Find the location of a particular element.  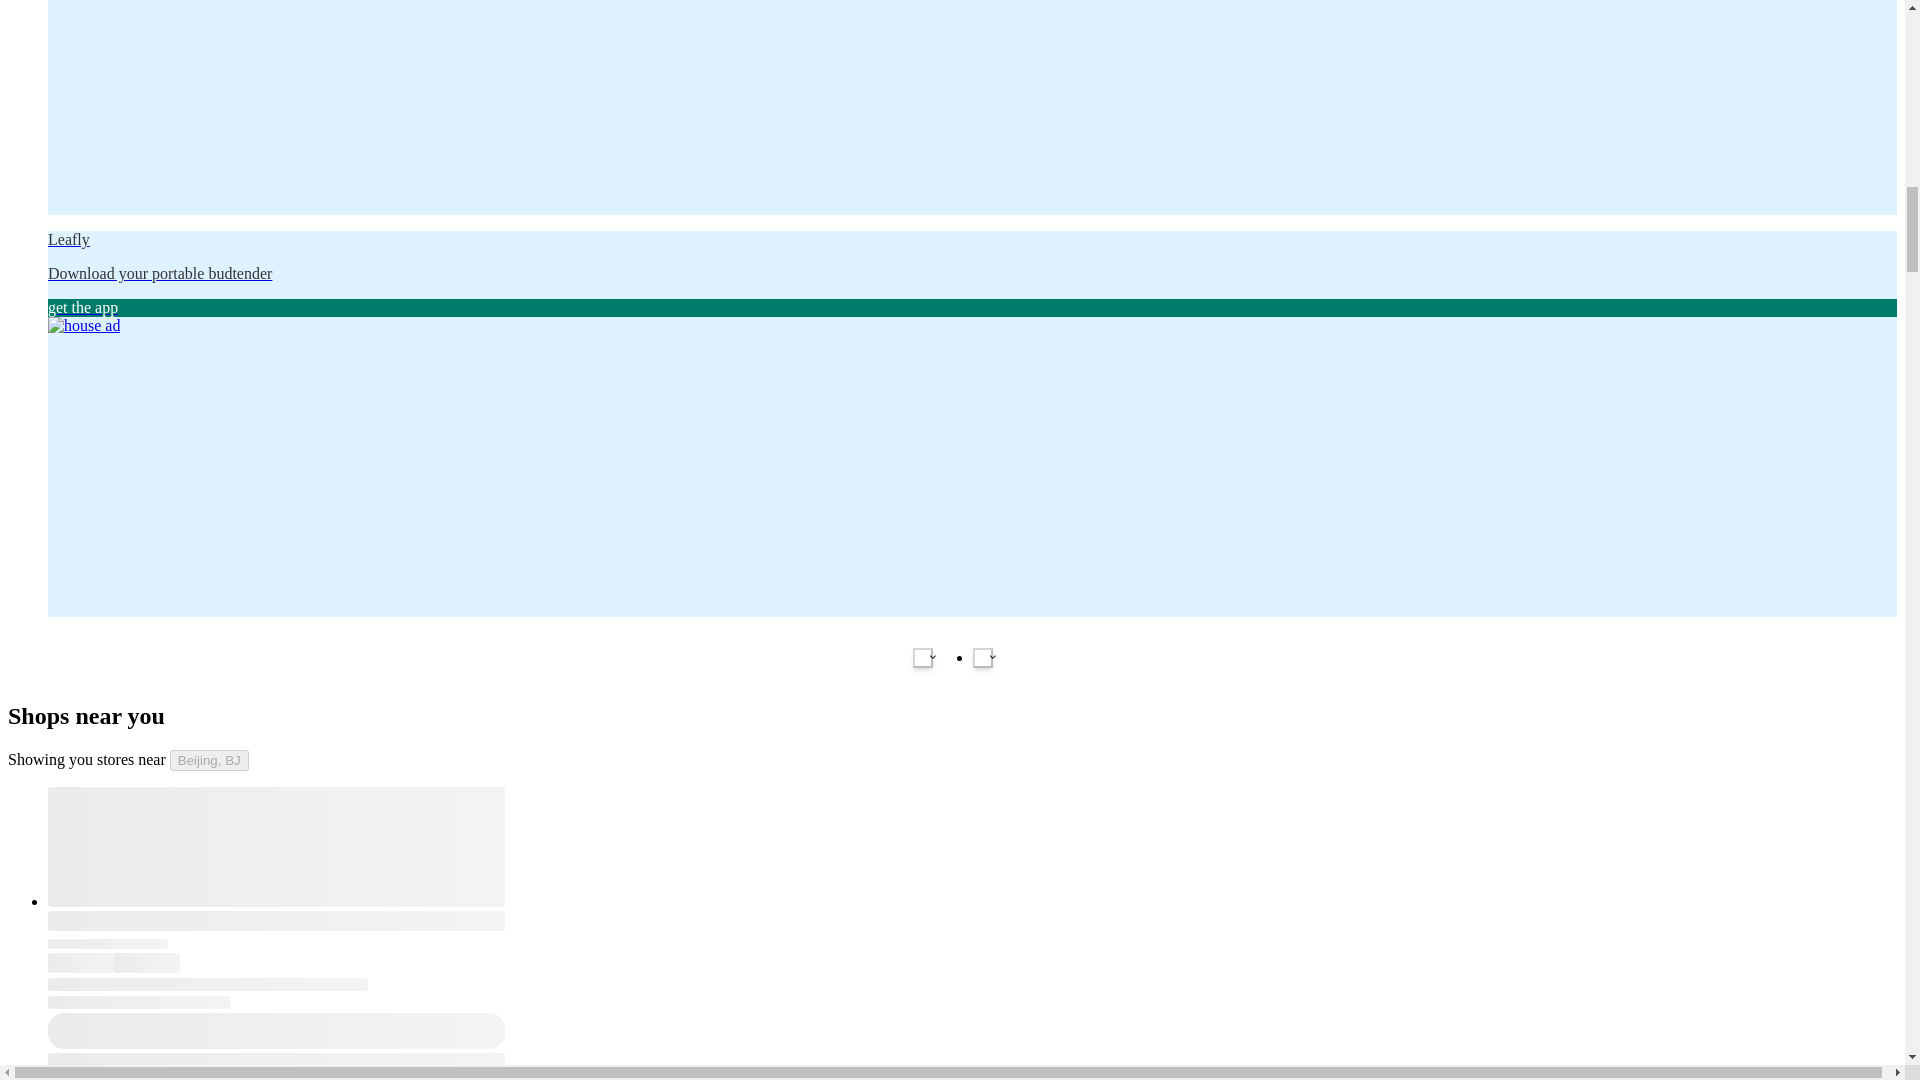

Loading... is located at coordinates (276, 920).